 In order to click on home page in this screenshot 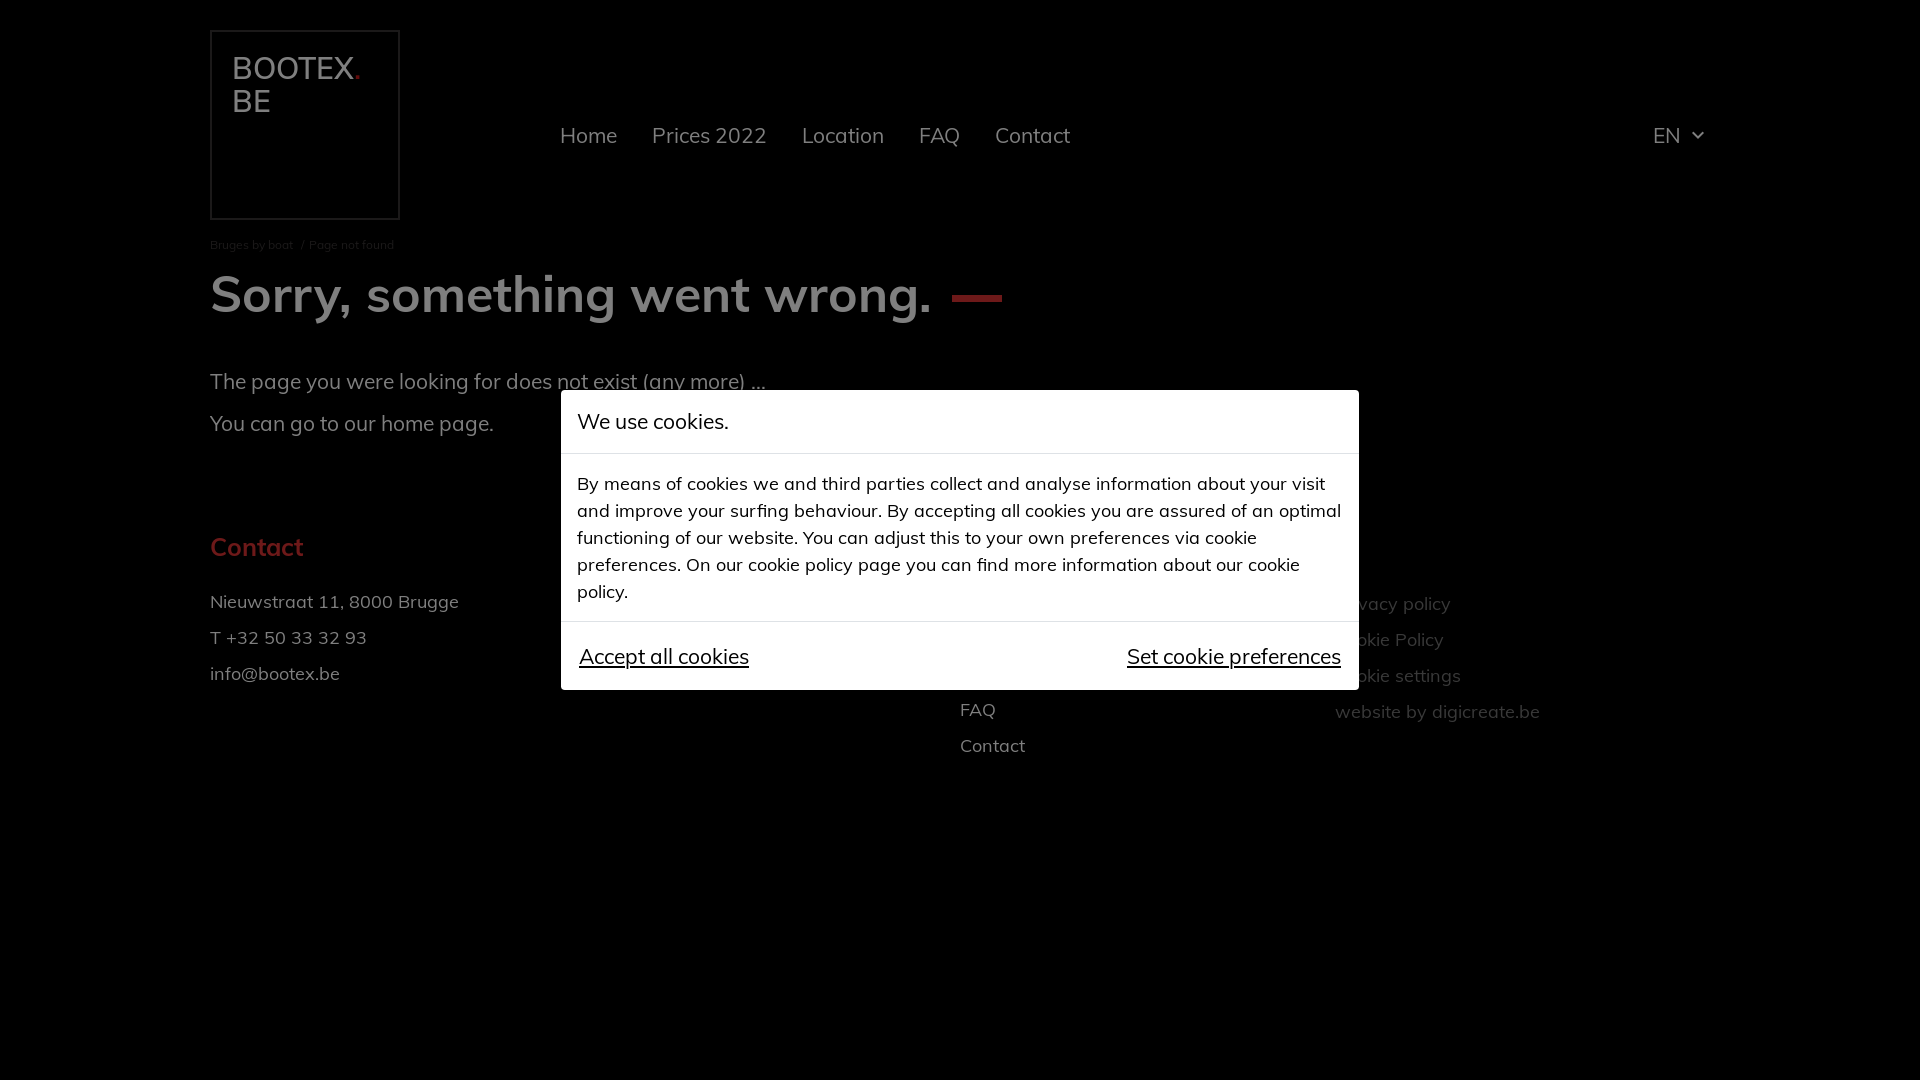, I will do `click(435, 423)`.